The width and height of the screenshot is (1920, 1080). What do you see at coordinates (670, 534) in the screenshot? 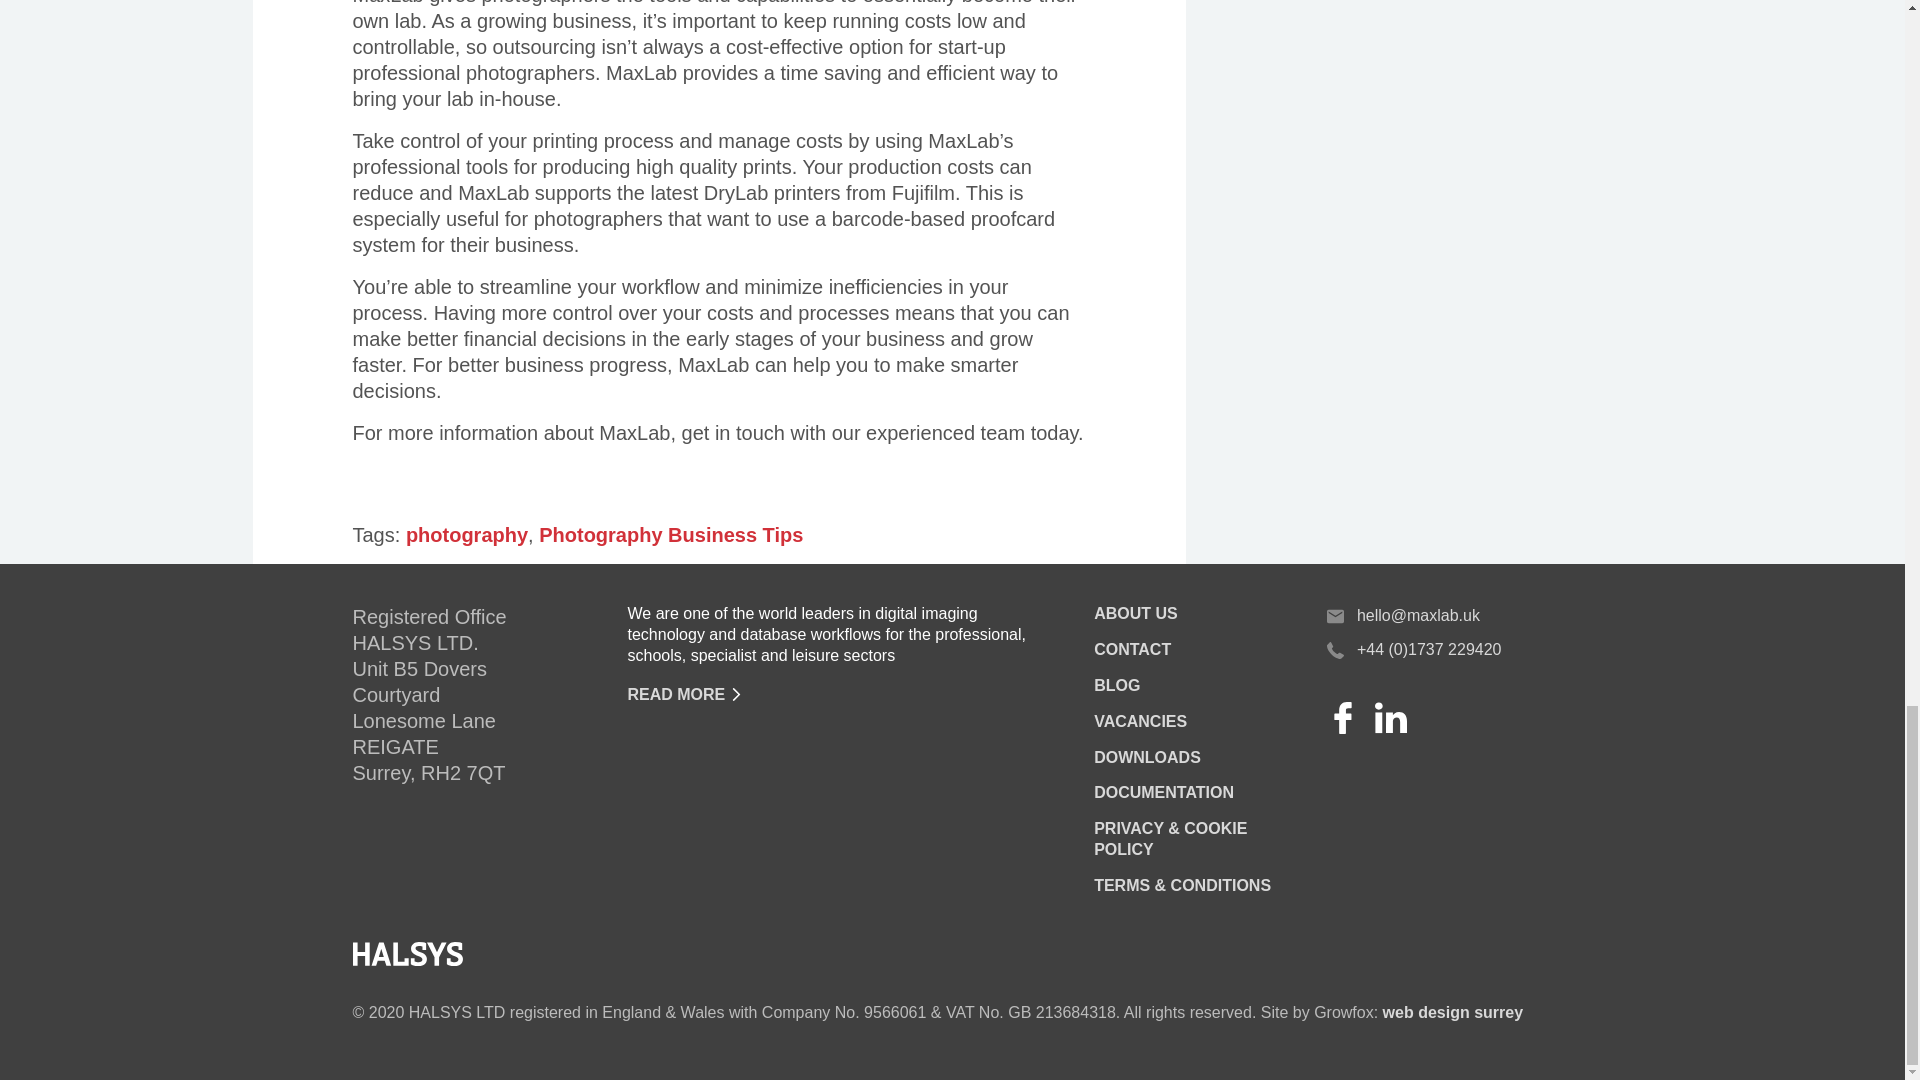
I see `Photography Business Tips` at bounding box center [670, 534].